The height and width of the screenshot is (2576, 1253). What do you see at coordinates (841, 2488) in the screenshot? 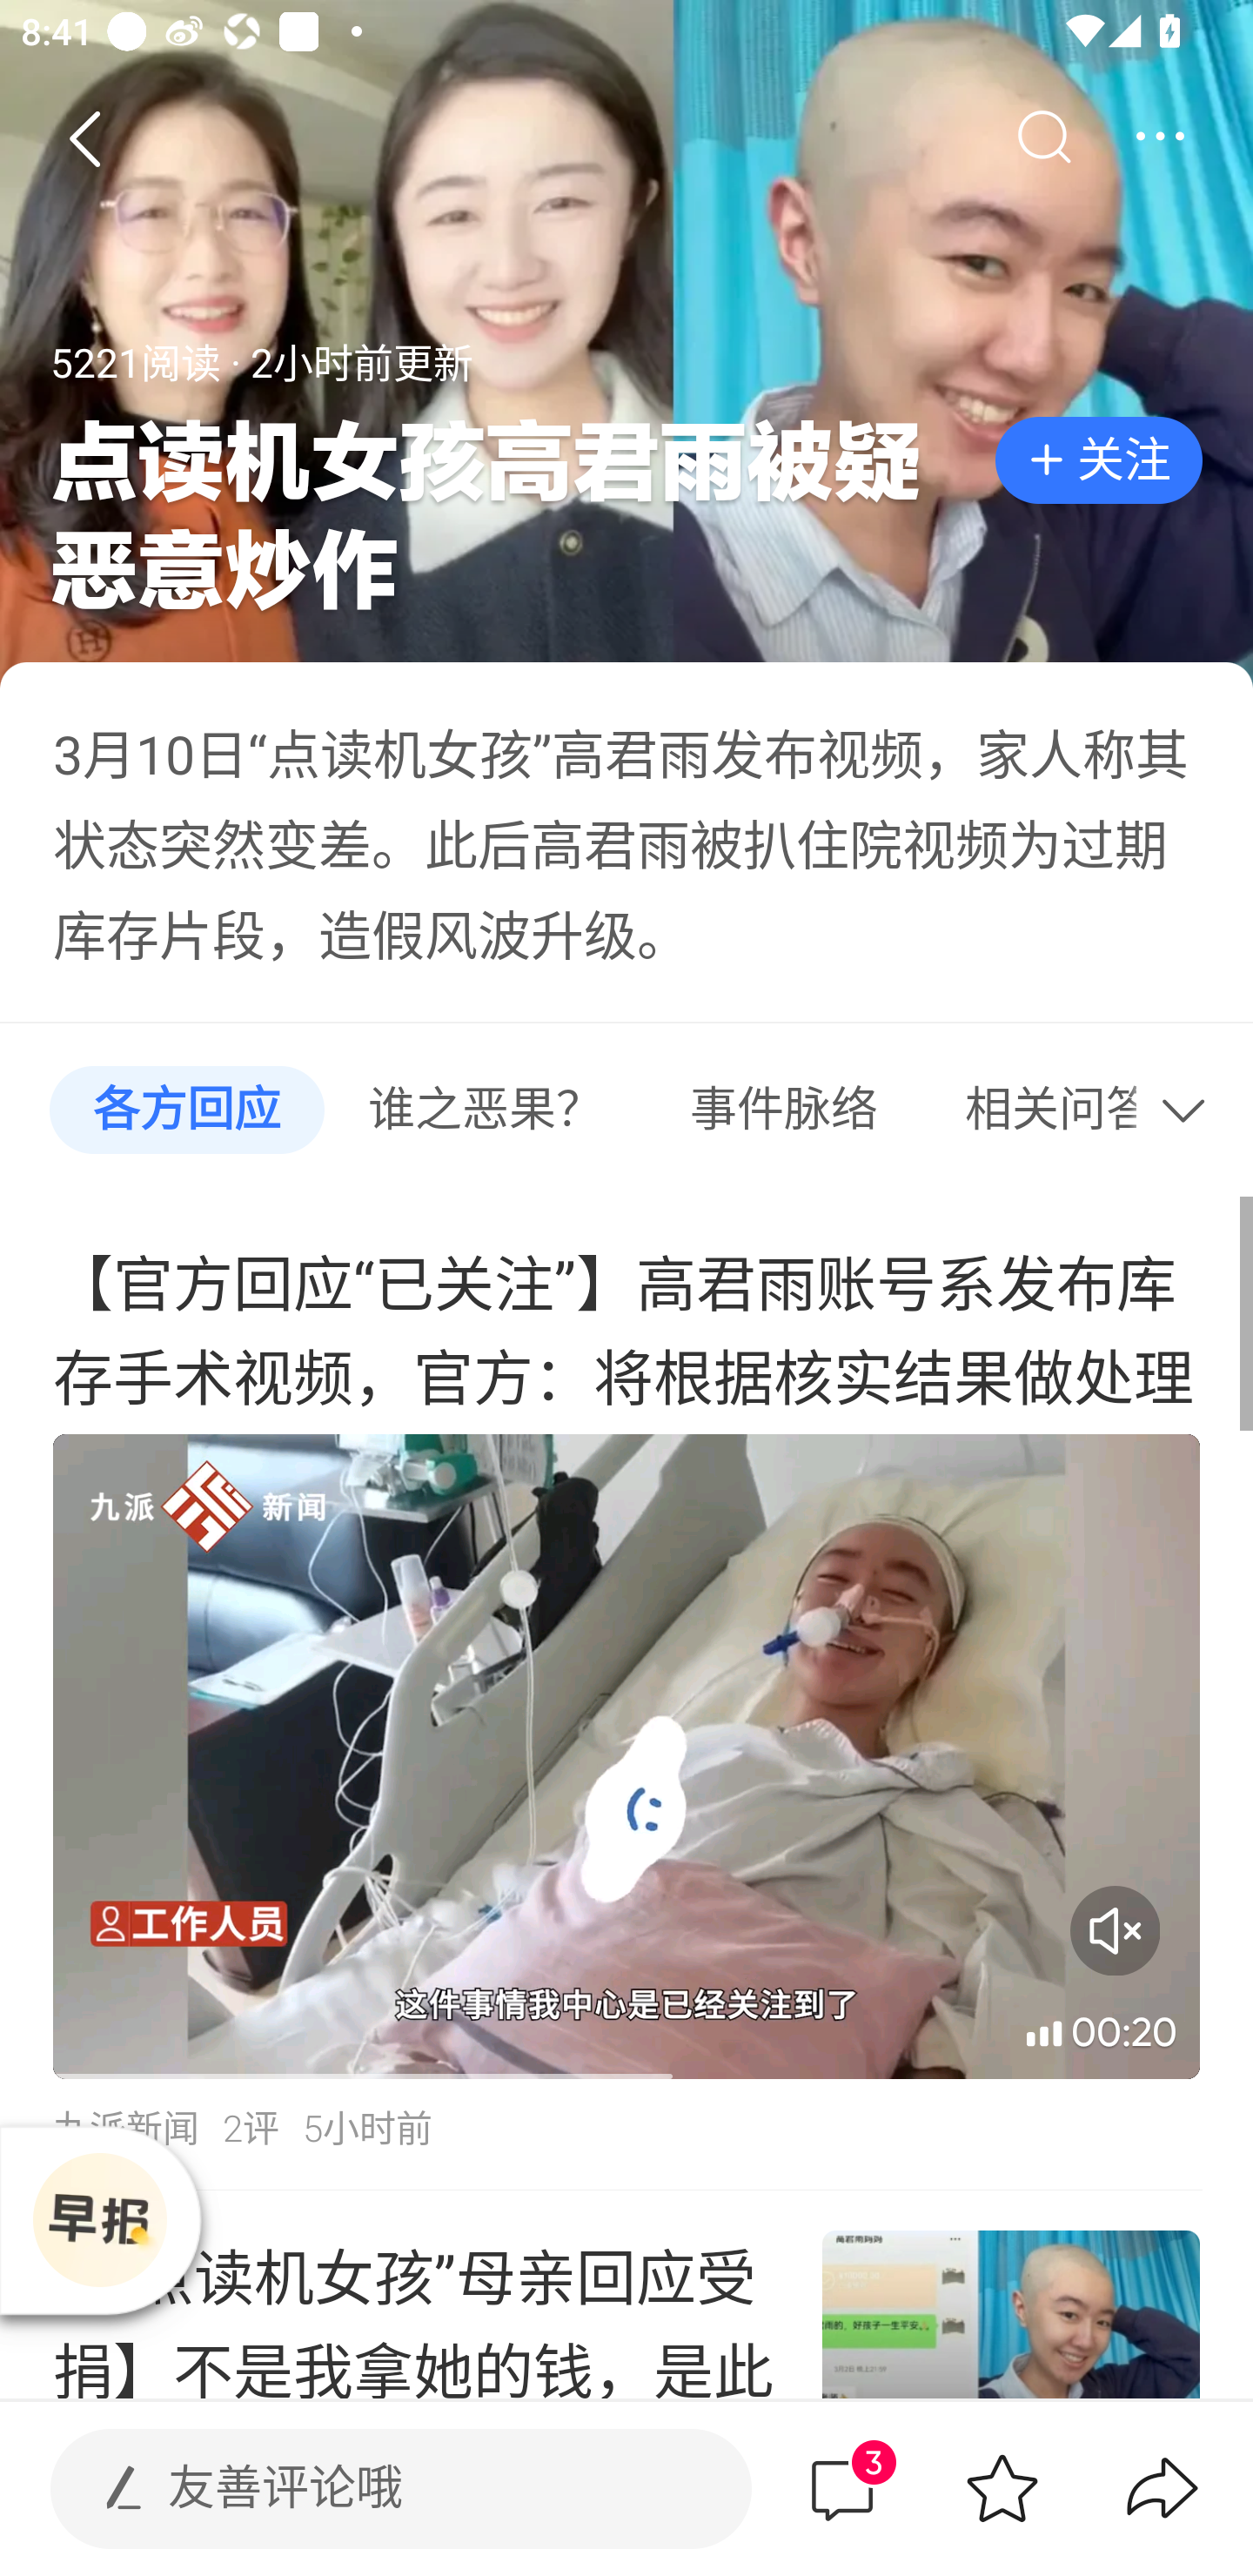
I see ` 3` at bounding box center [841, 2488].